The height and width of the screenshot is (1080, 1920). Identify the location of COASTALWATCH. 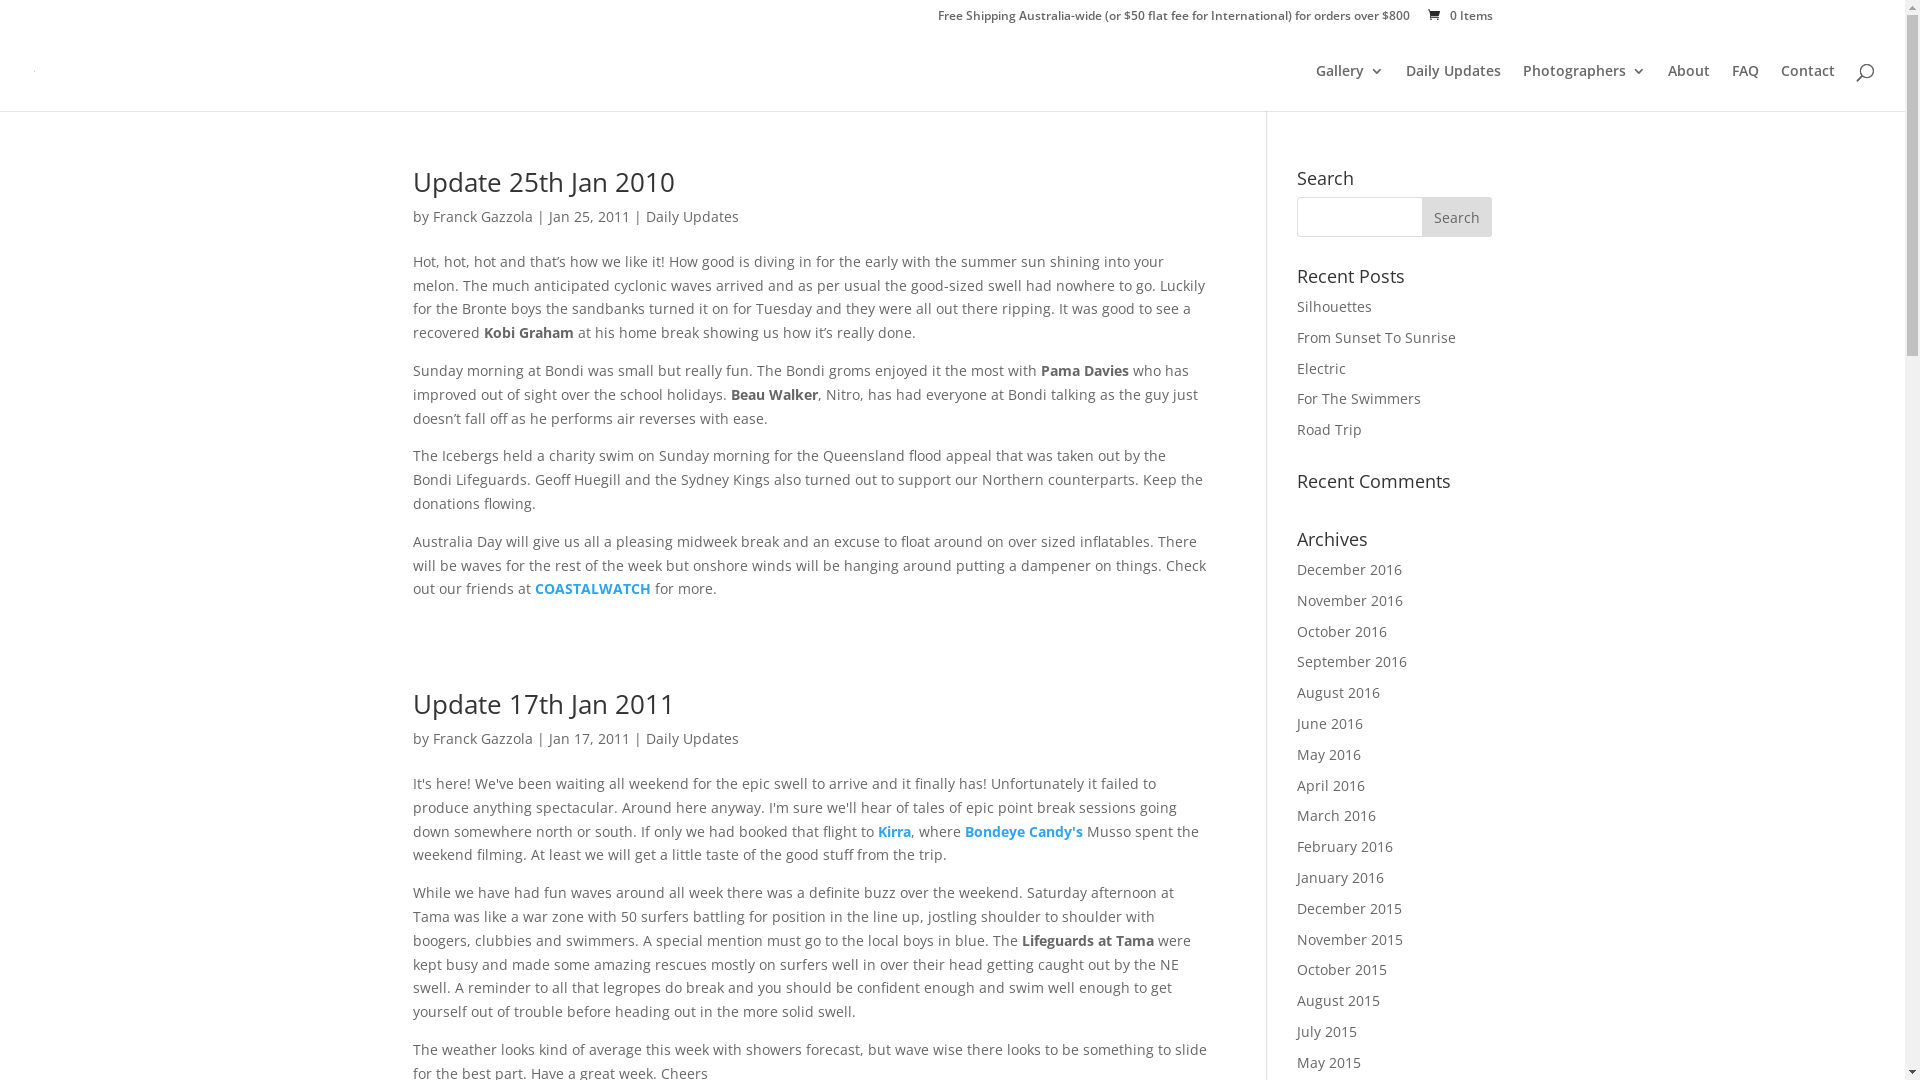
(592, 588).